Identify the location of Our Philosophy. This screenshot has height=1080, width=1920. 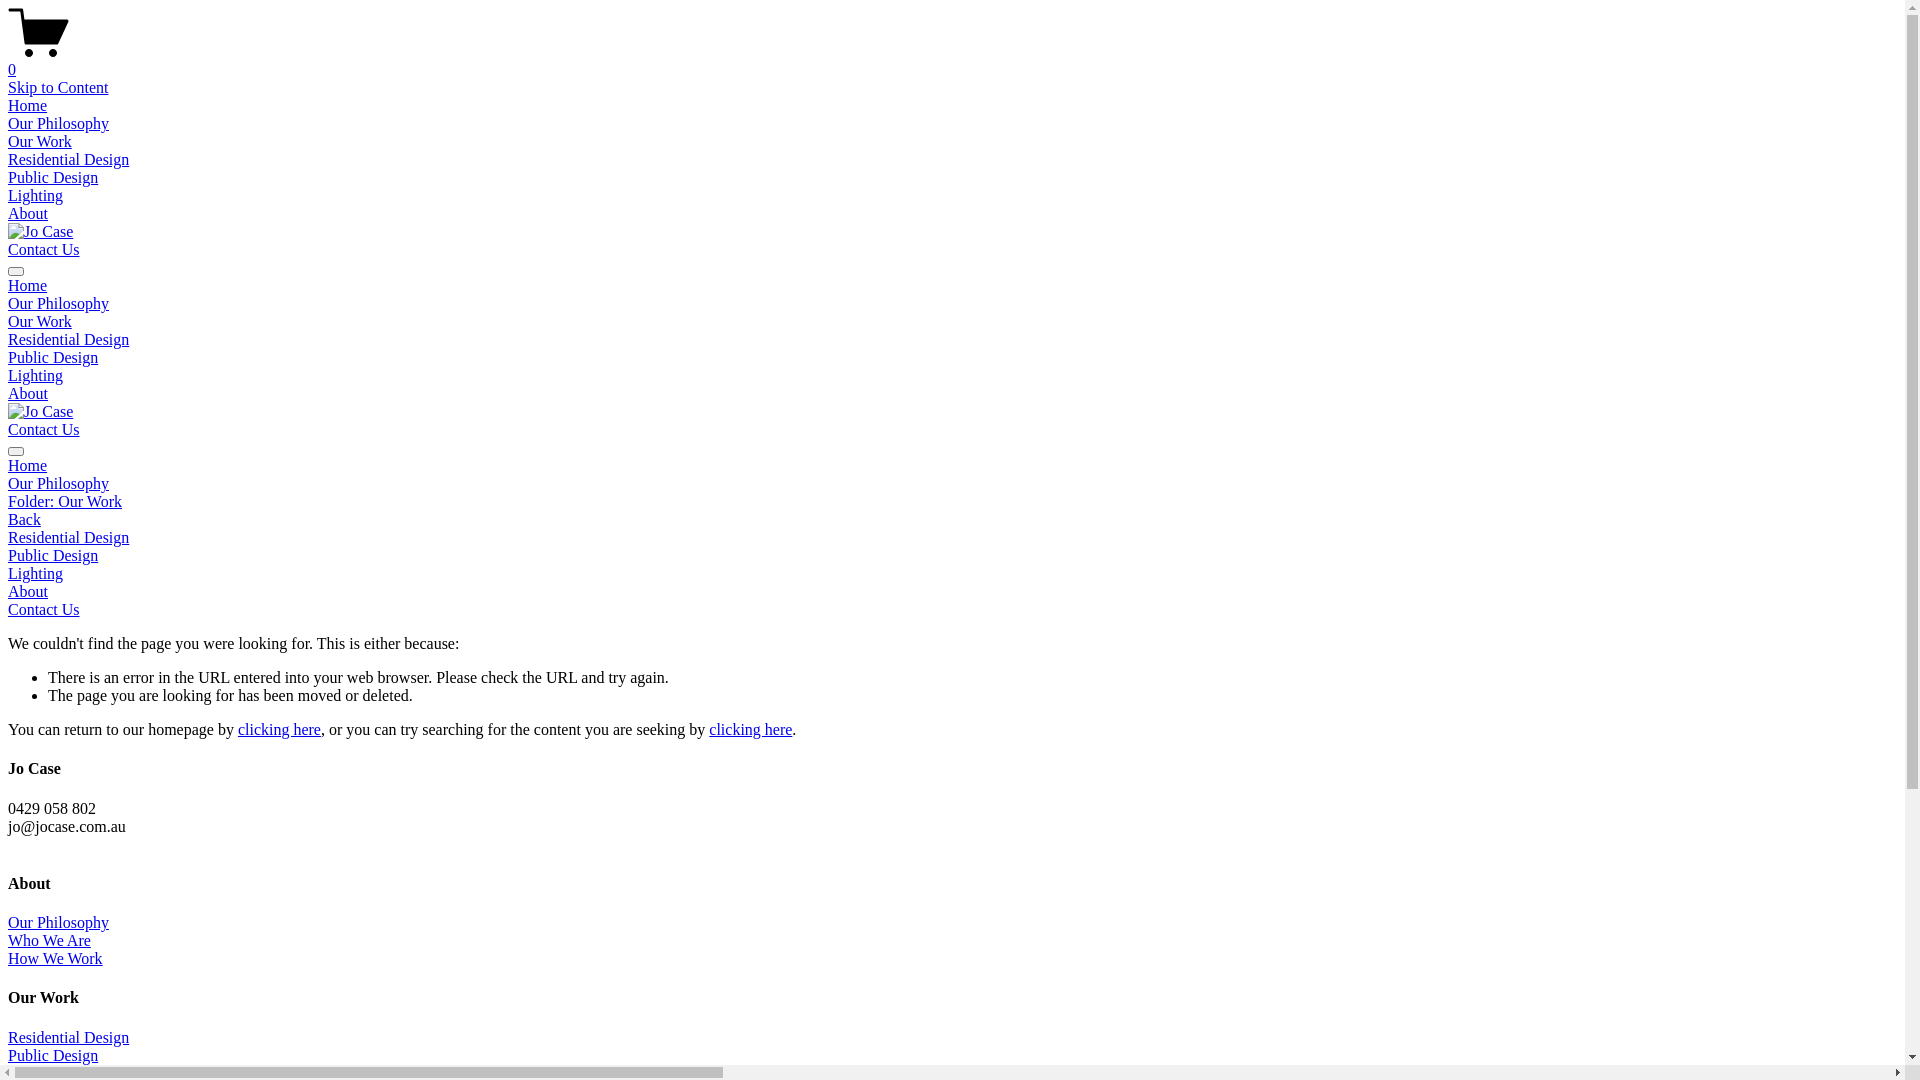
(952, 484).